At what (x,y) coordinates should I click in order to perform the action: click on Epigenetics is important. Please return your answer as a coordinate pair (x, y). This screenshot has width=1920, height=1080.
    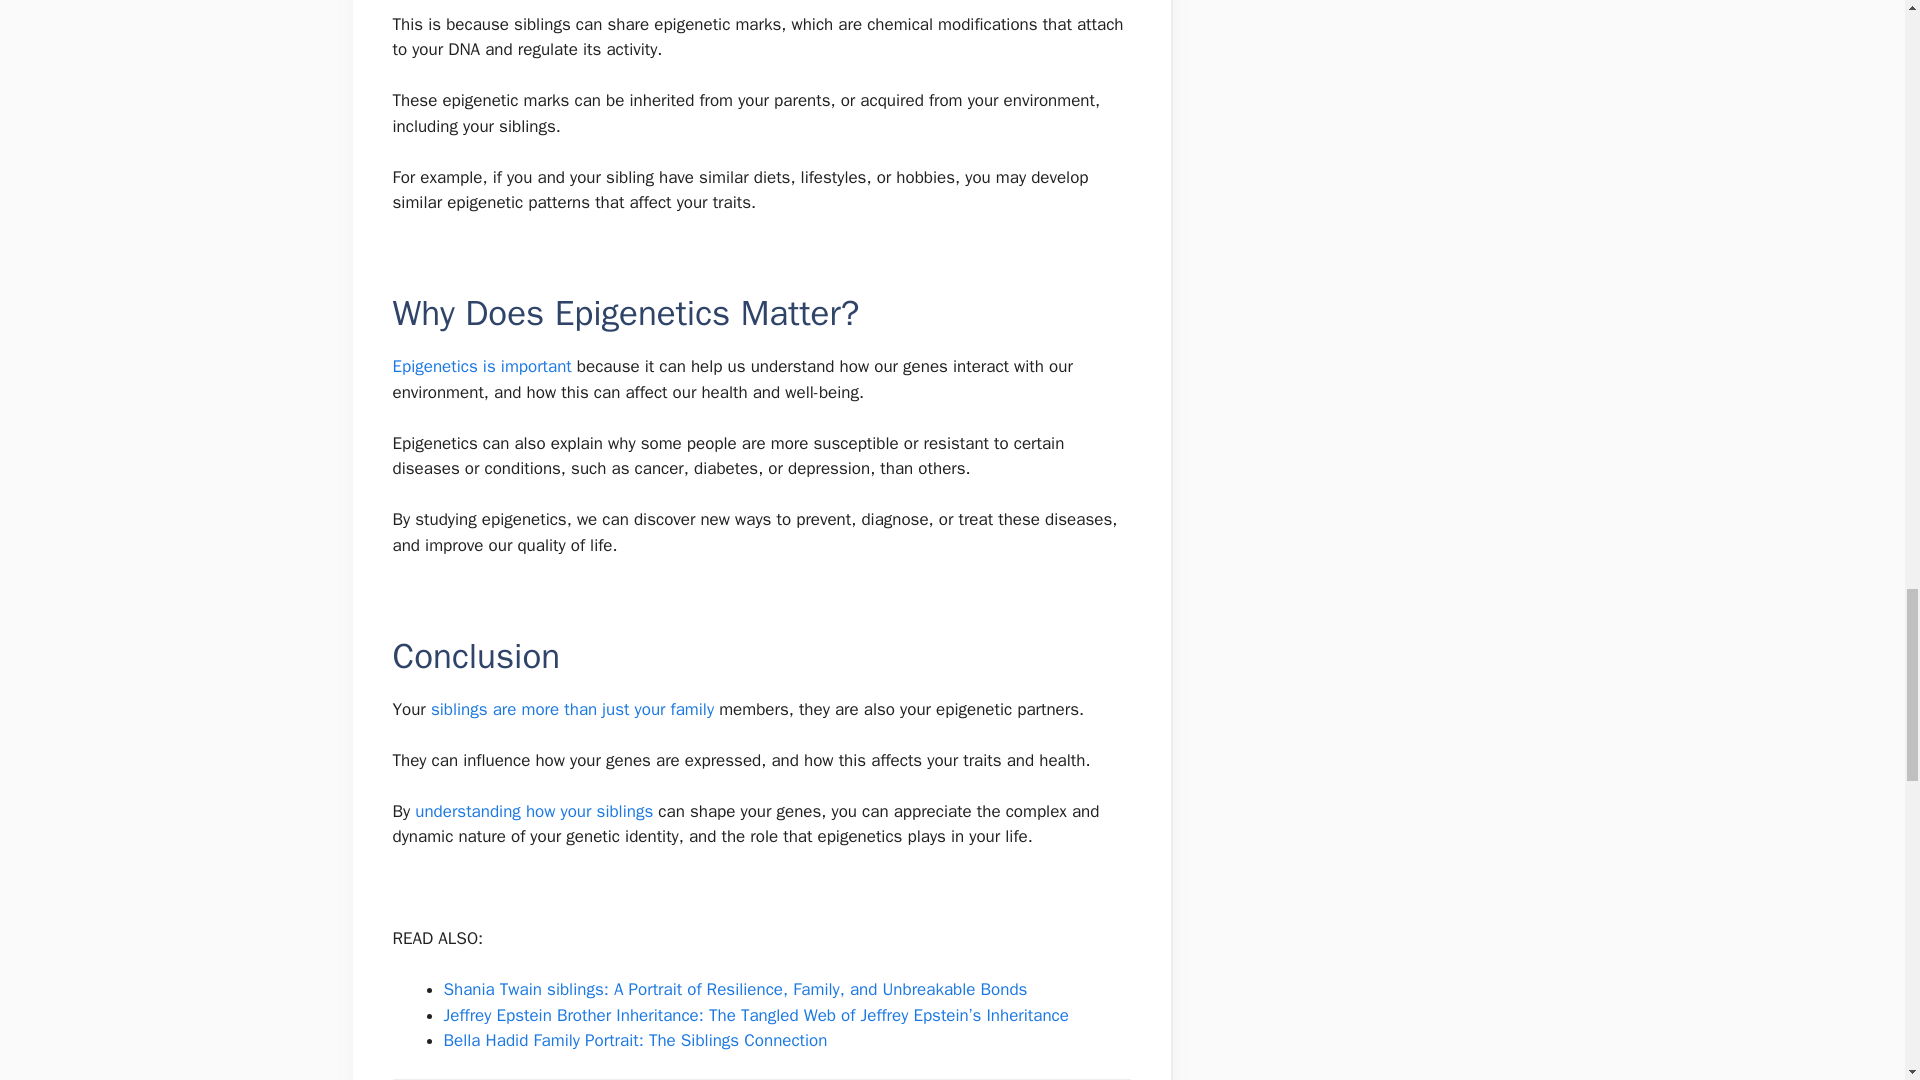
    Looking at the image, I should click on (480, 366).